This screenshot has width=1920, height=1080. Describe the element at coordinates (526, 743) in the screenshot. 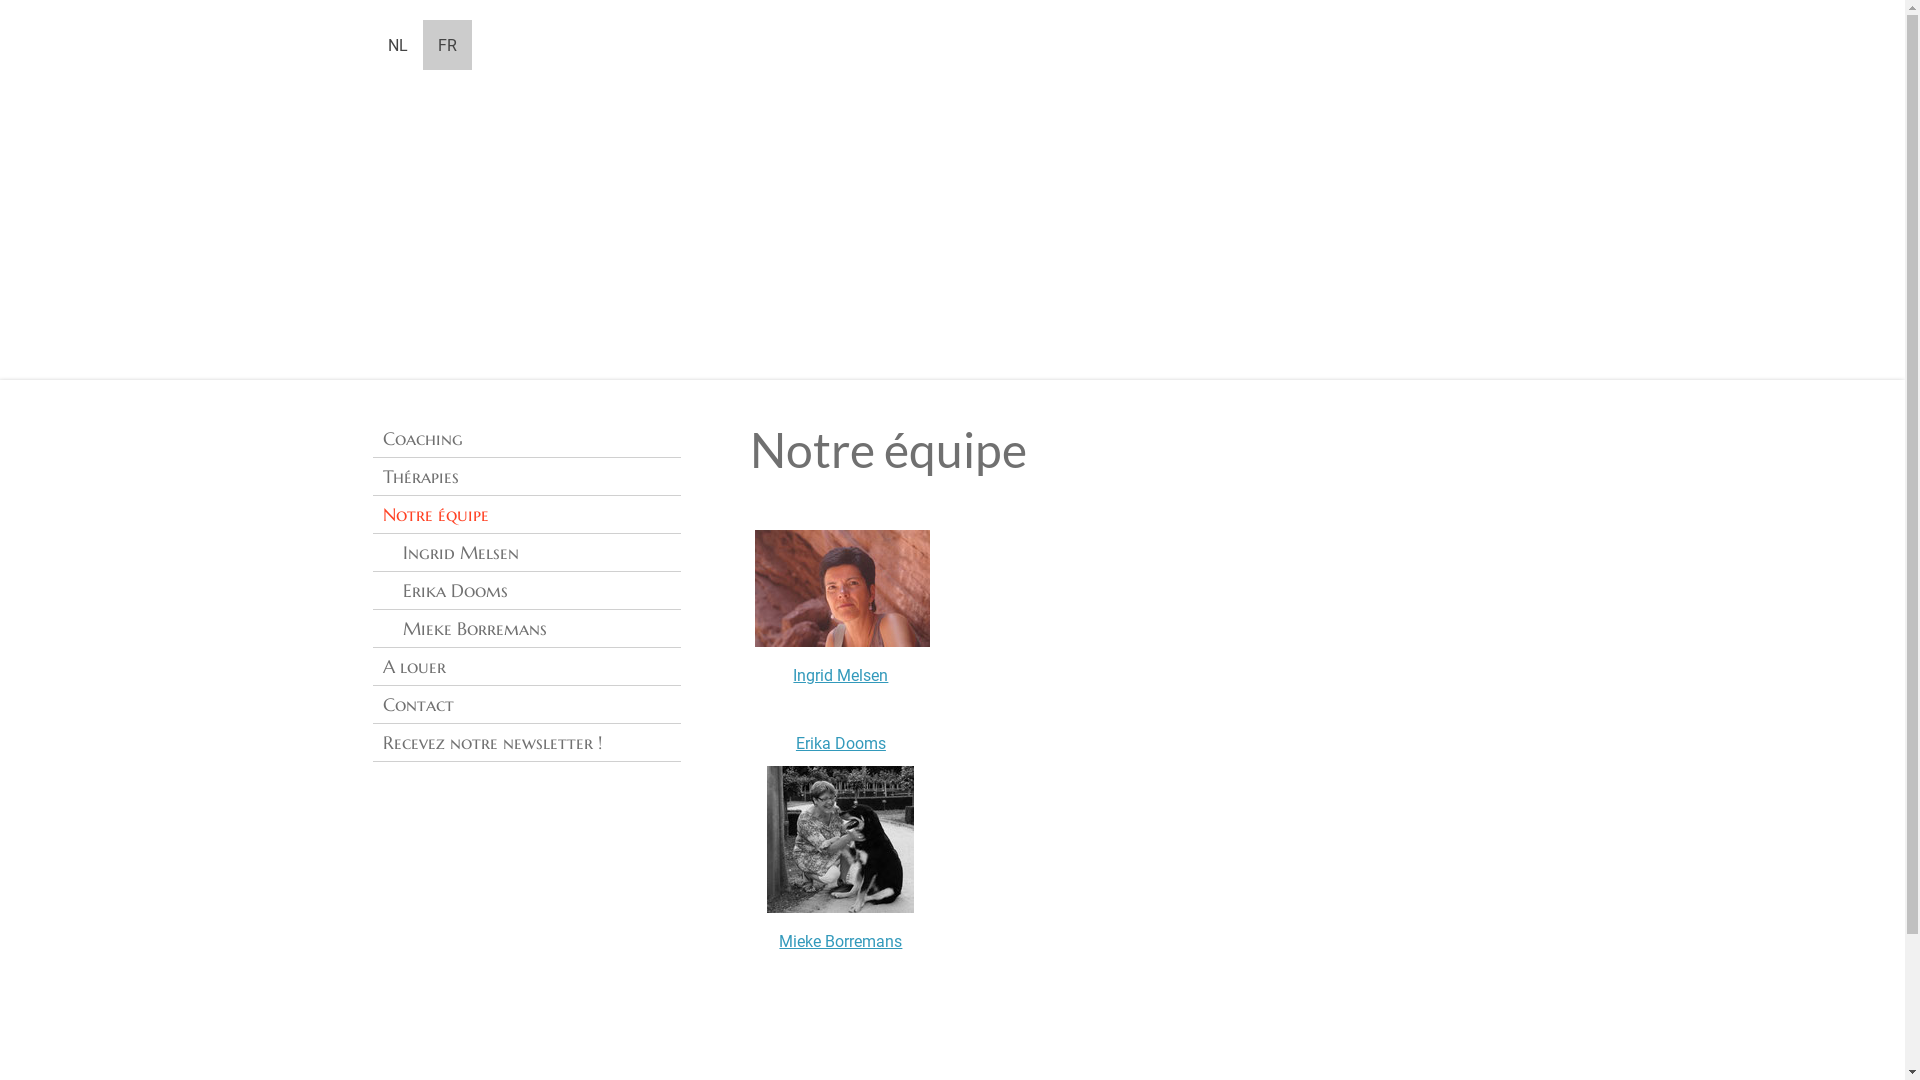

I see `Recevez notre newsletter !` at that location.